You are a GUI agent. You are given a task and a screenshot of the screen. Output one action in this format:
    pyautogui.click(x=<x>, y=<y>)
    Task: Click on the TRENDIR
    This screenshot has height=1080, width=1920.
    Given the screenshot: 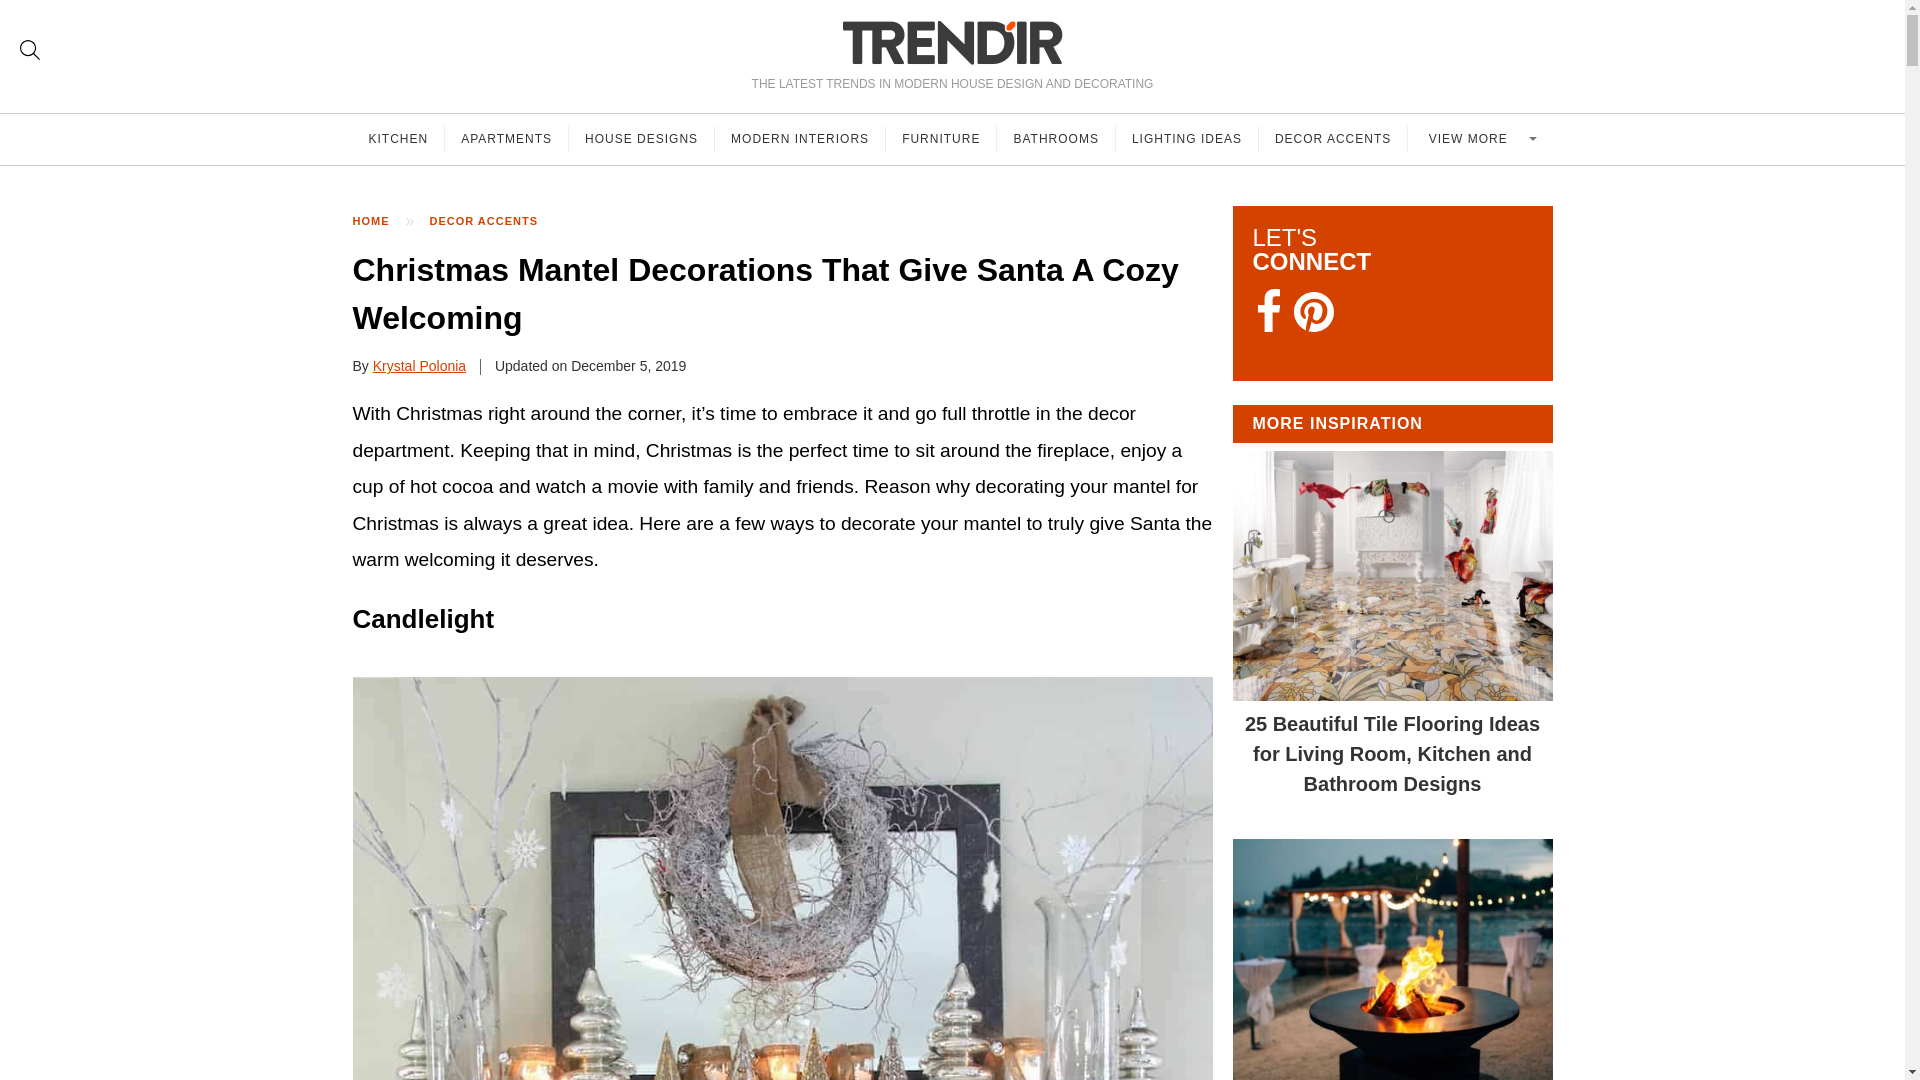 What is the action you would take?
    pyautogui.click(x=952, y=42)
    